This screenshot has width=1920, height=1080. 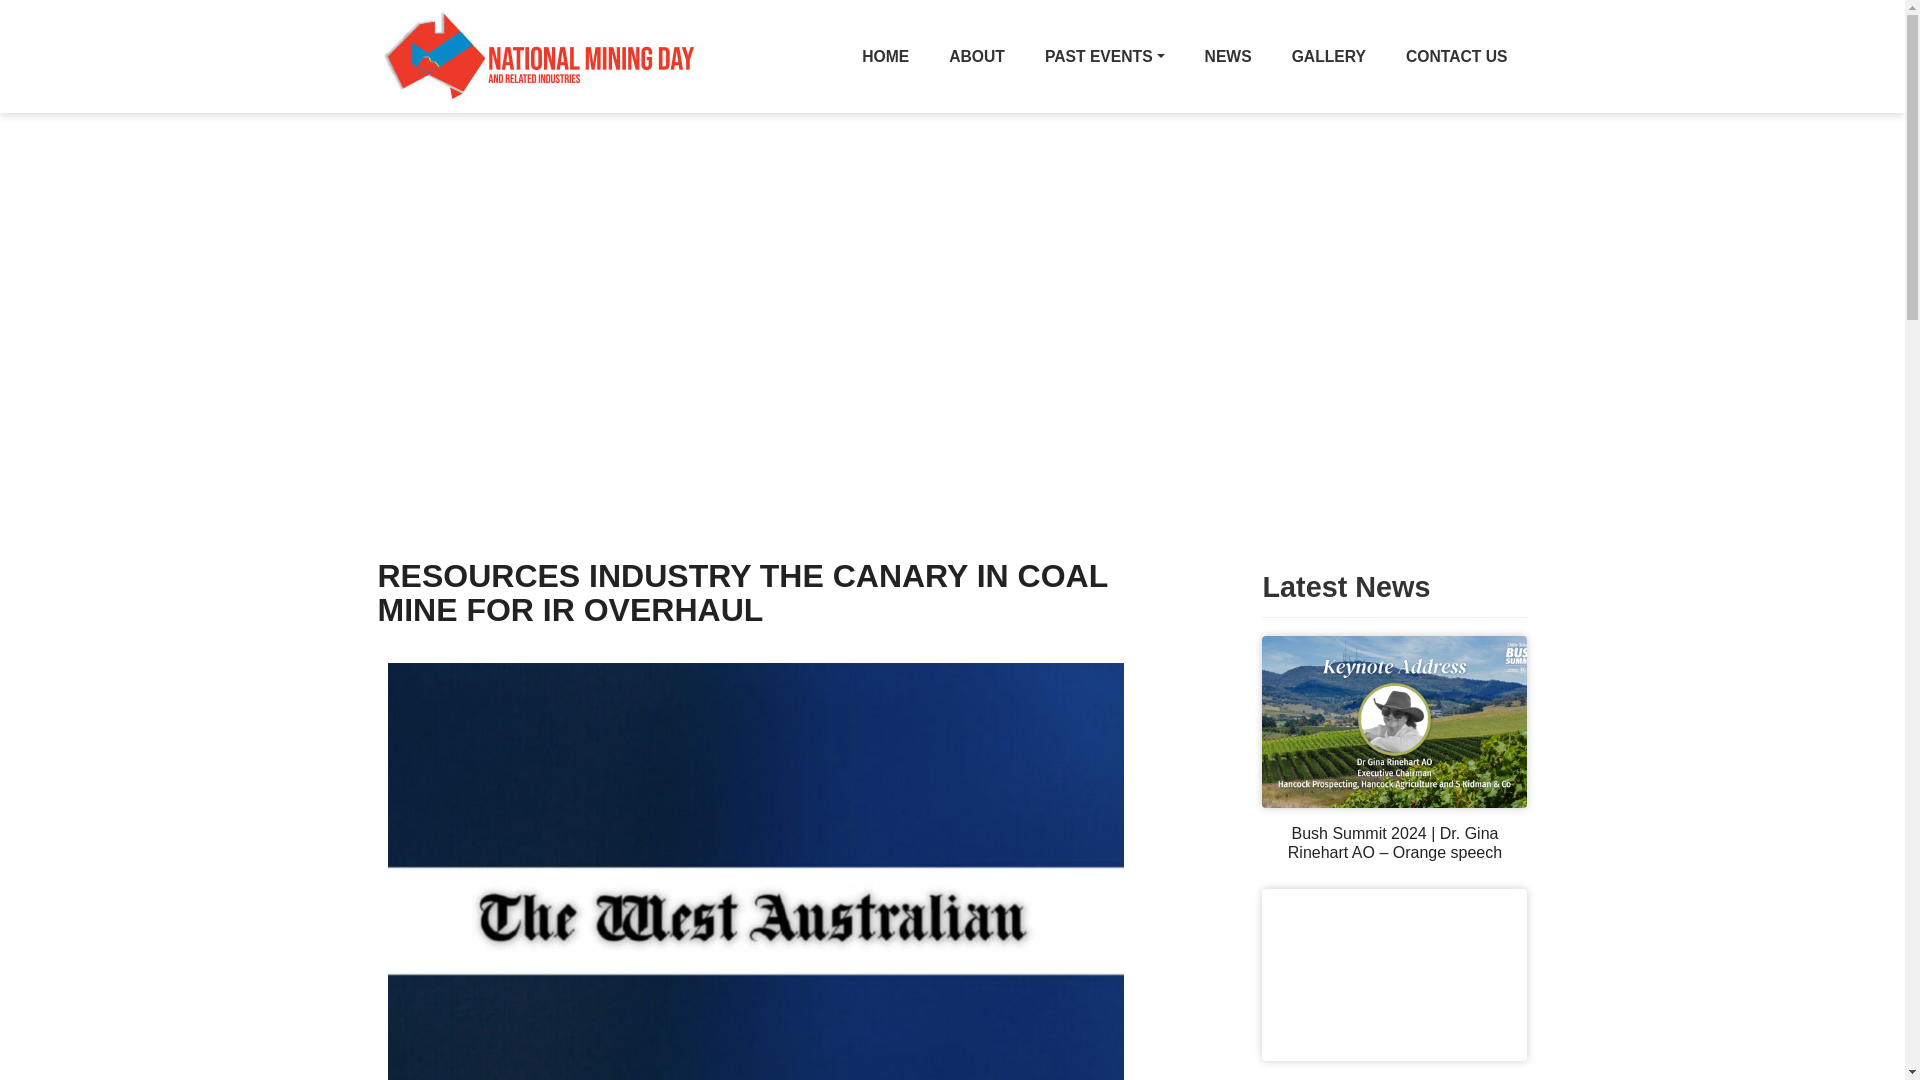 What do you see at coordinates (1457, 56) in the screenshot?
I see `Contact Us` at bounding box center [1457, 56].